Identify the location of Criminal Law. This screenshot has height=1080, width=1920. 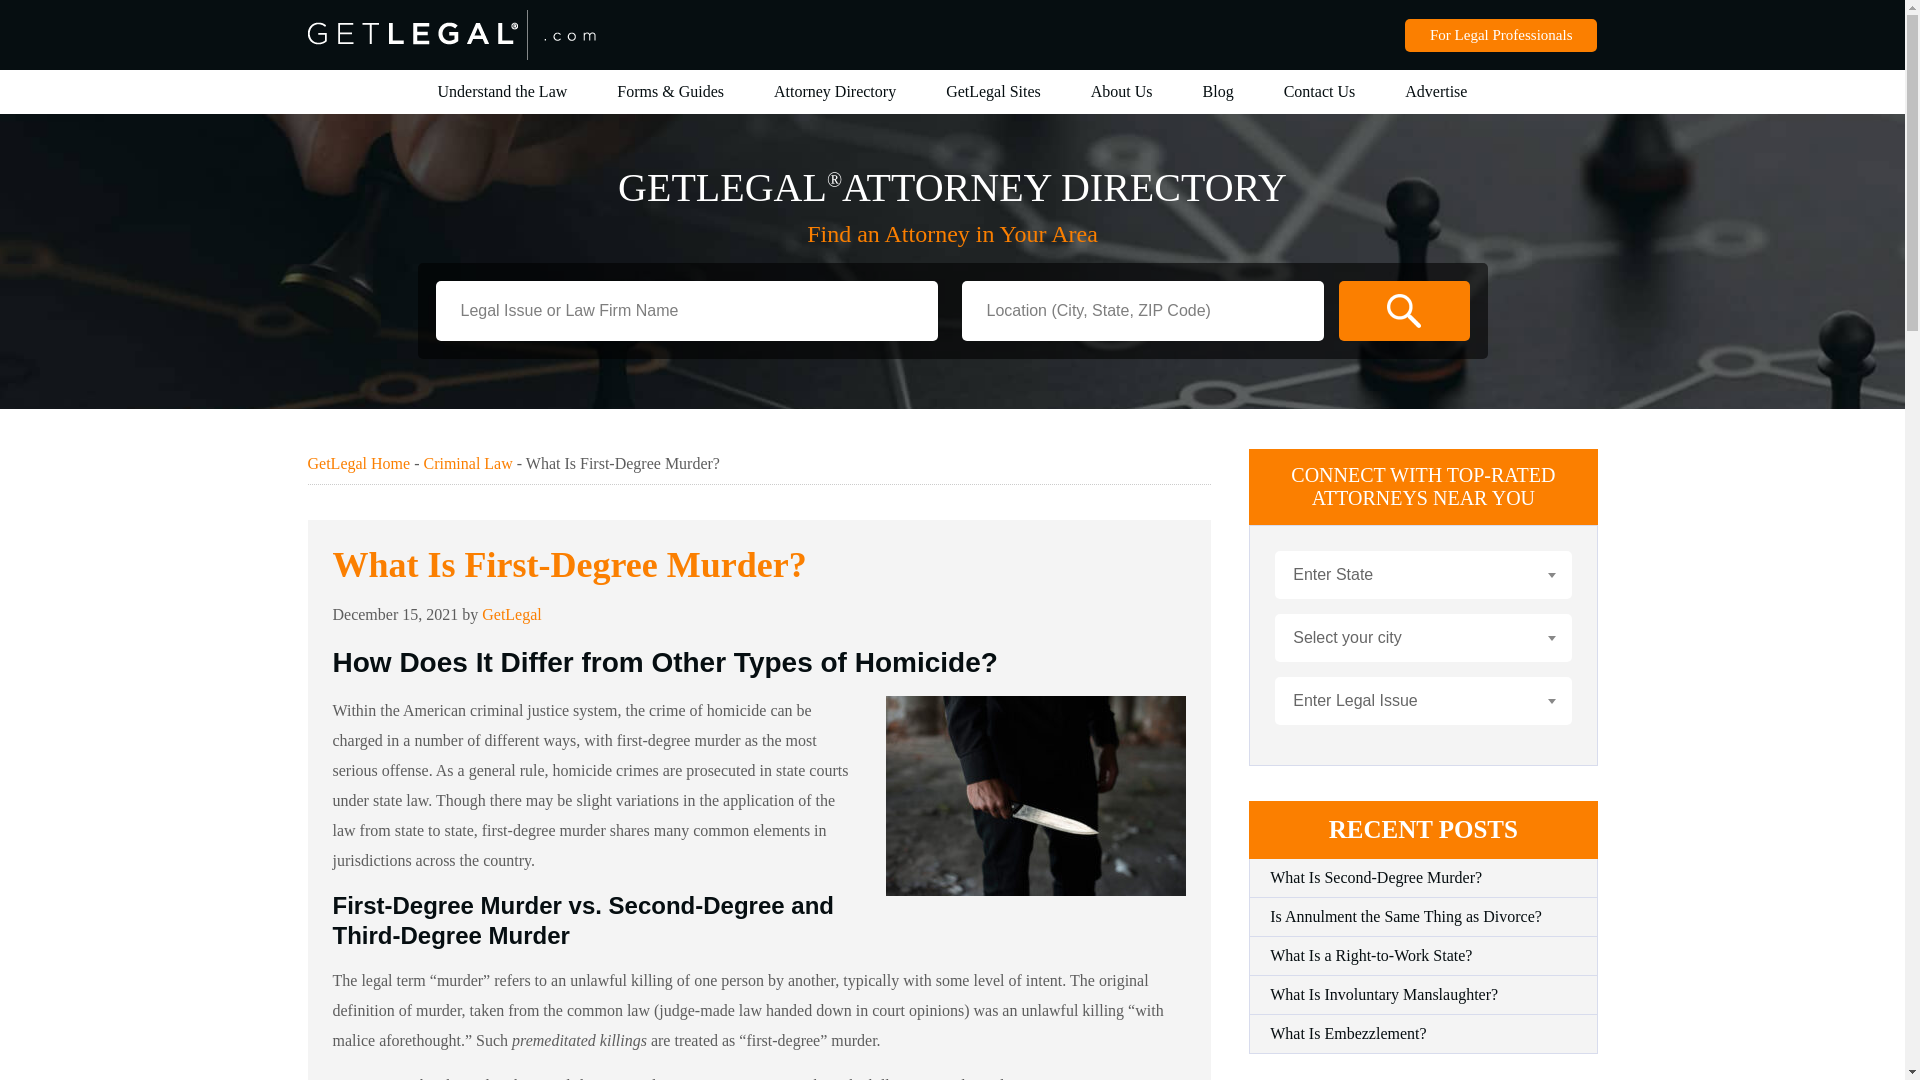
(467, 462).